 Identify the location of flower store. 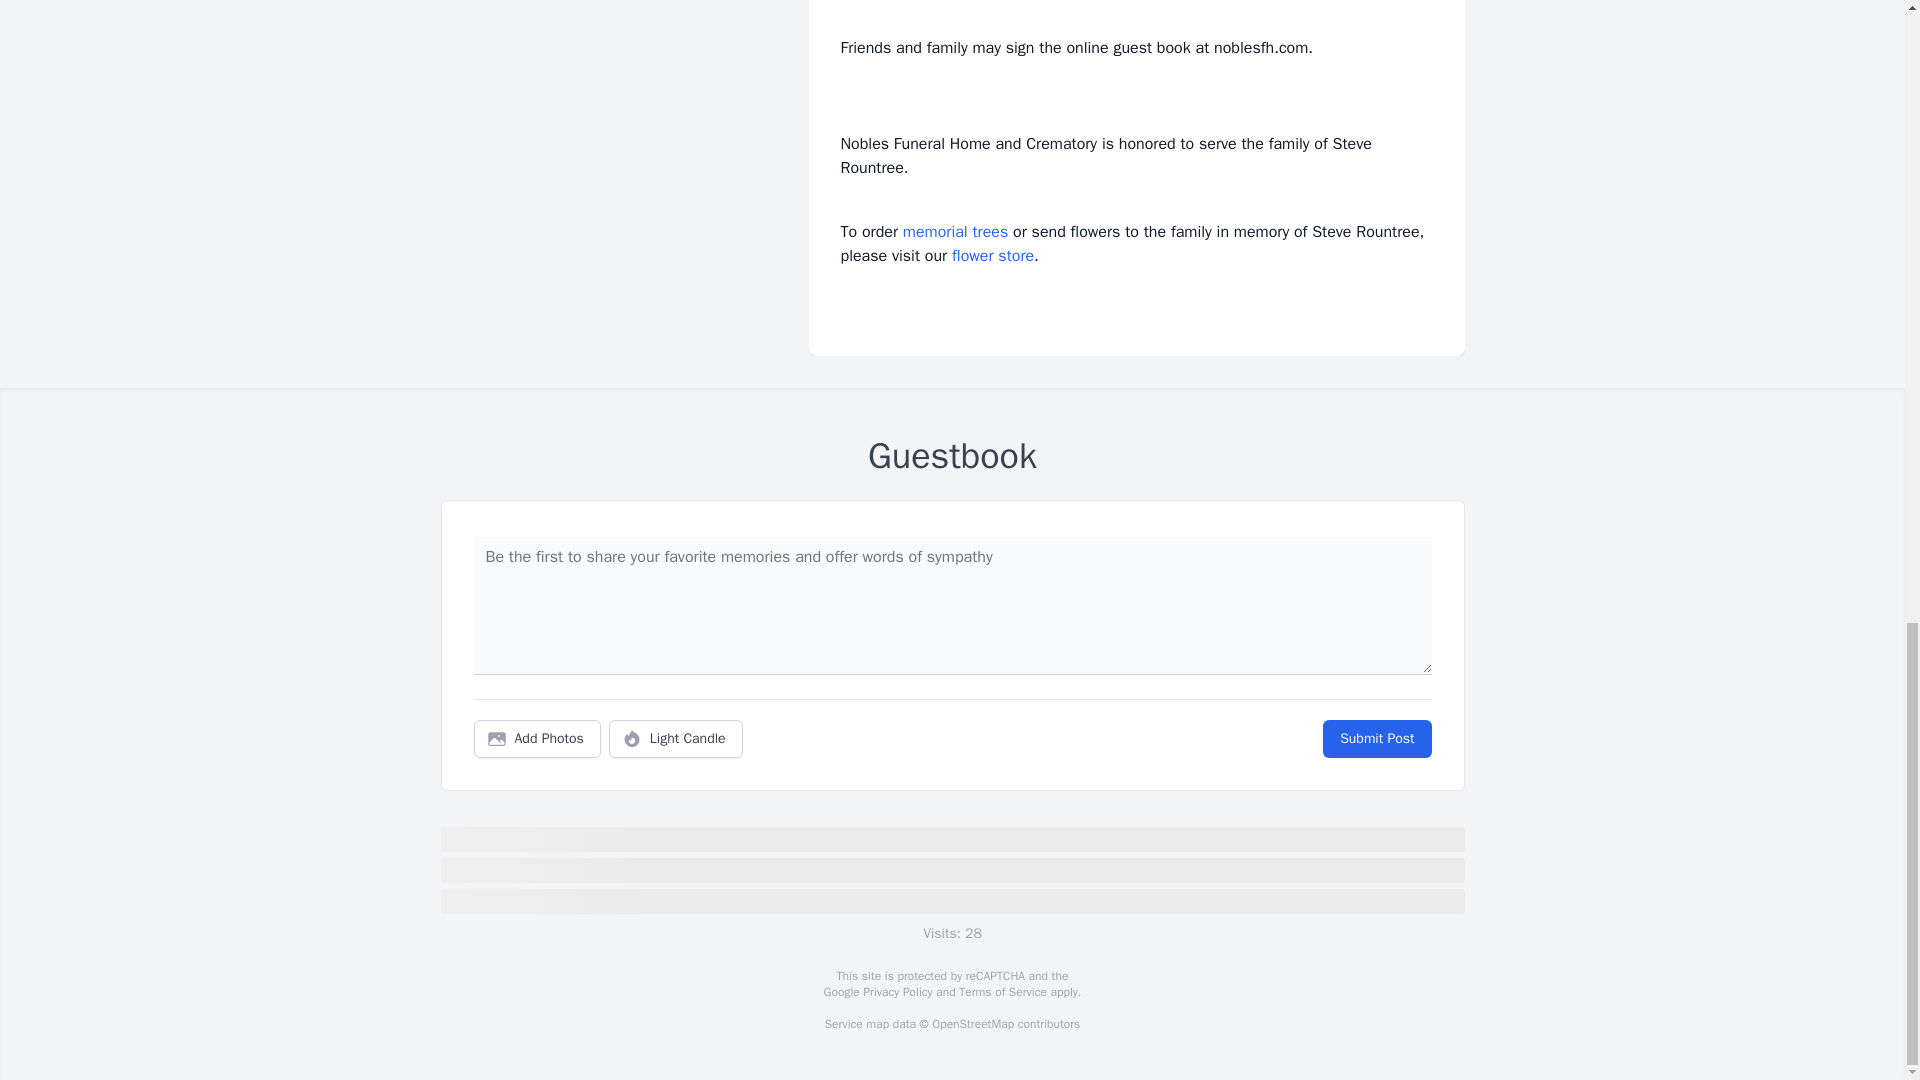
(993, 256).